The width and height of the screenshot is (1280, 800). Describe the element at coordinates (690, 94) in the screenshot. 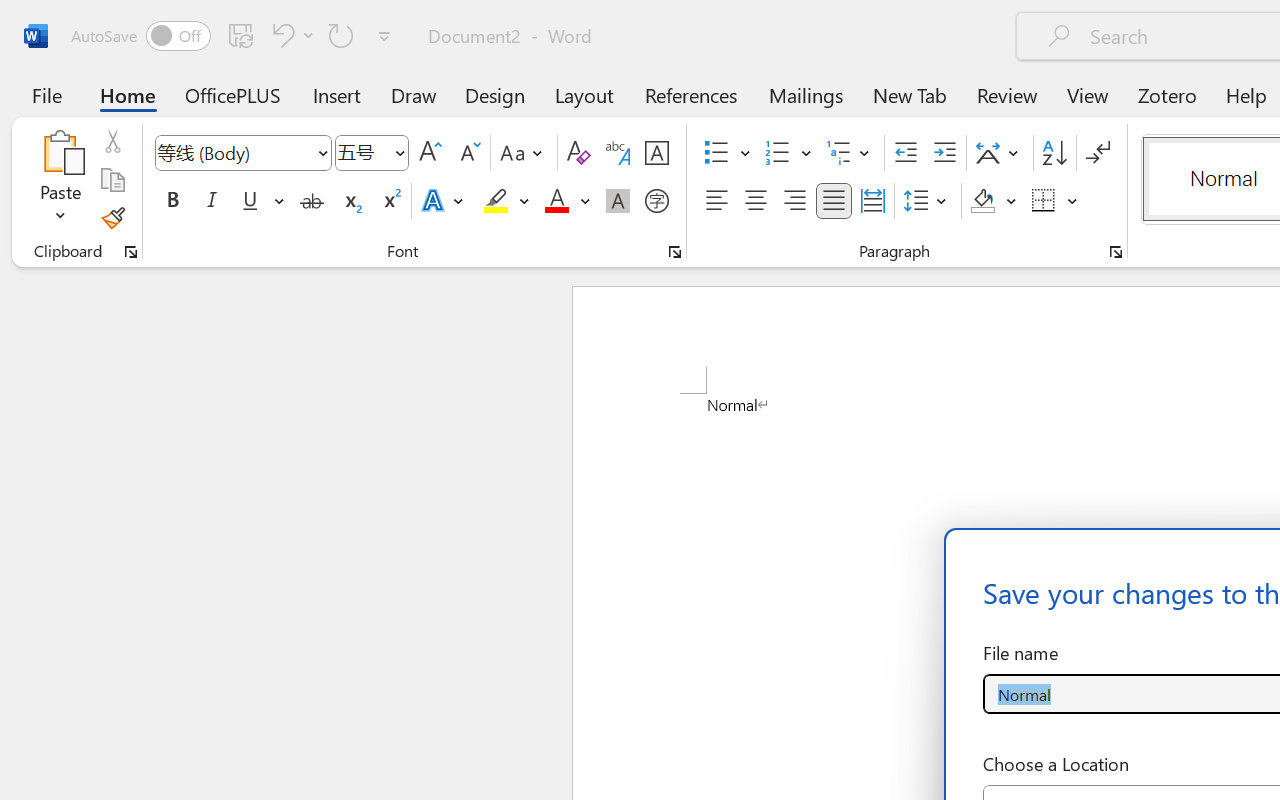

I see `References` at that location.